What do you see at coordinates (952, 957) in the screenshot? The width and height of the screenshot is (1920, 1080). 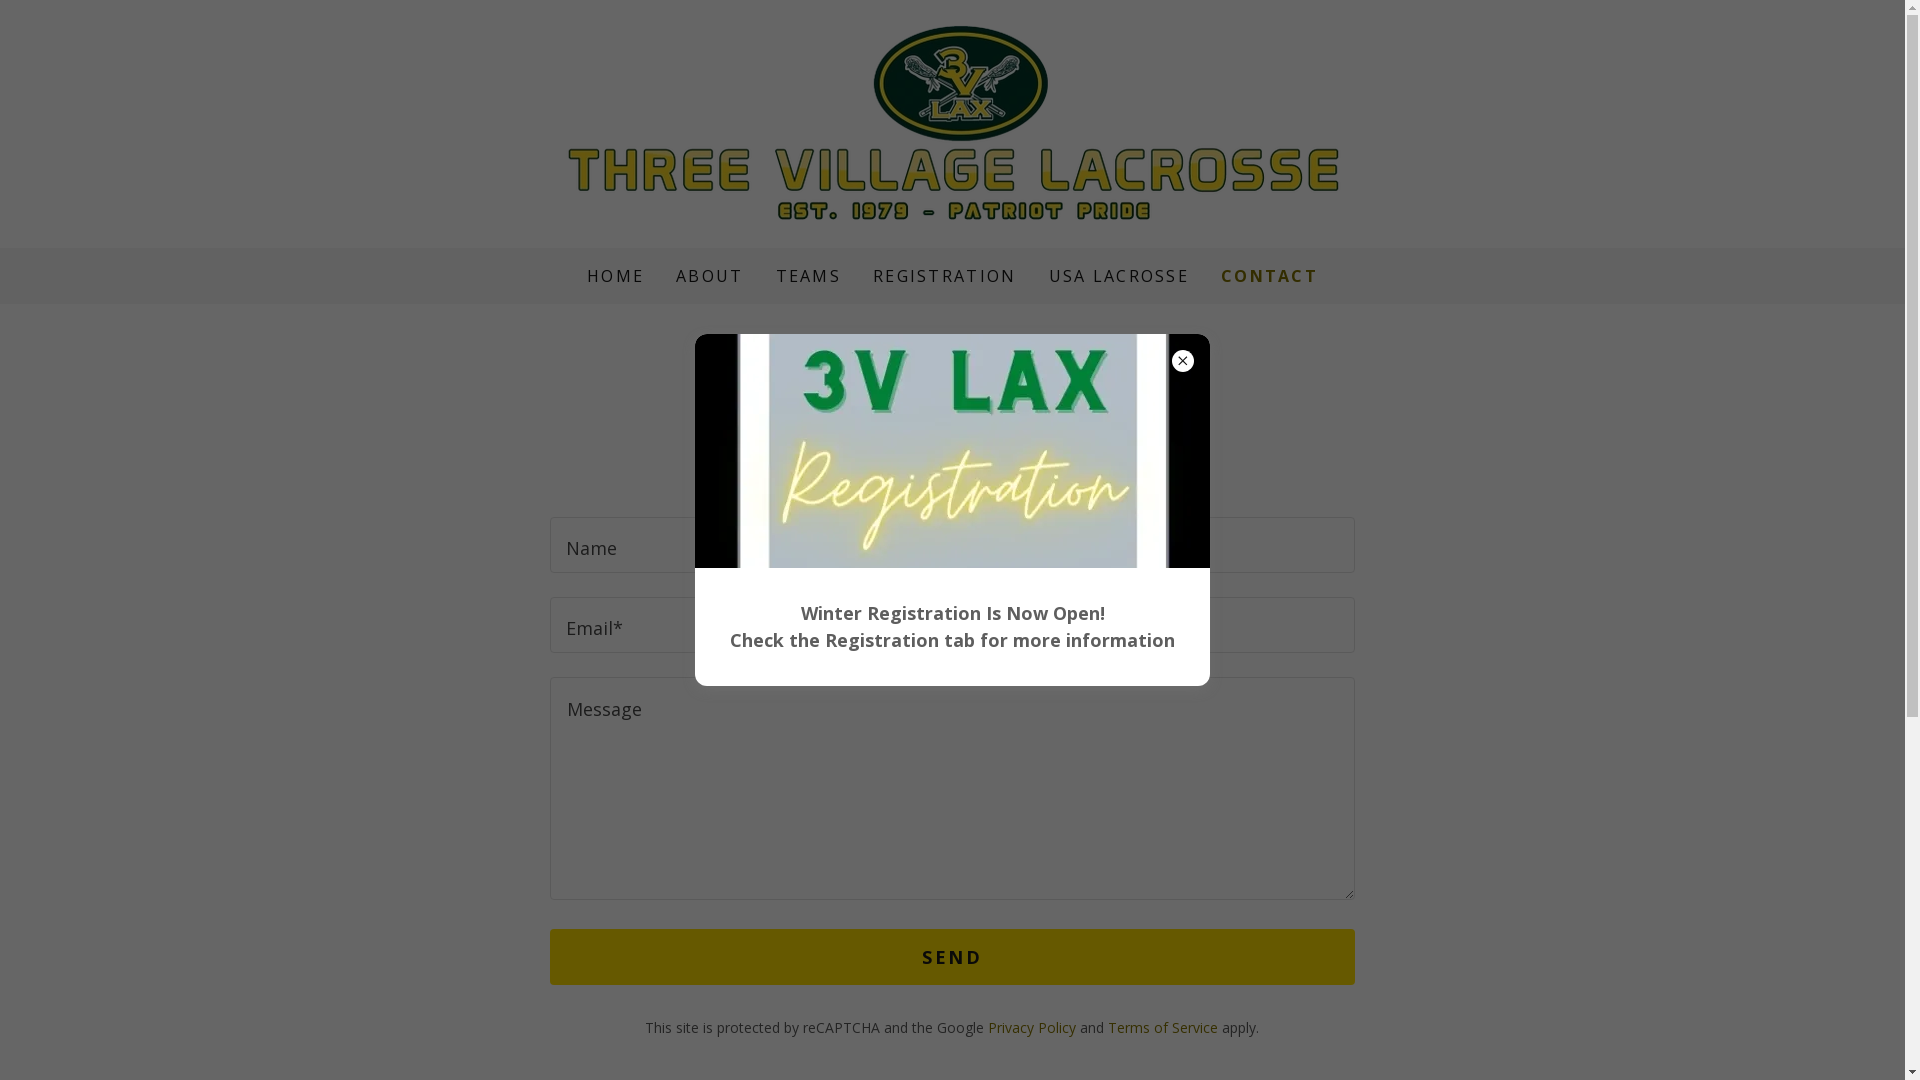 I see `SEND` at bounding box center [952, 957].